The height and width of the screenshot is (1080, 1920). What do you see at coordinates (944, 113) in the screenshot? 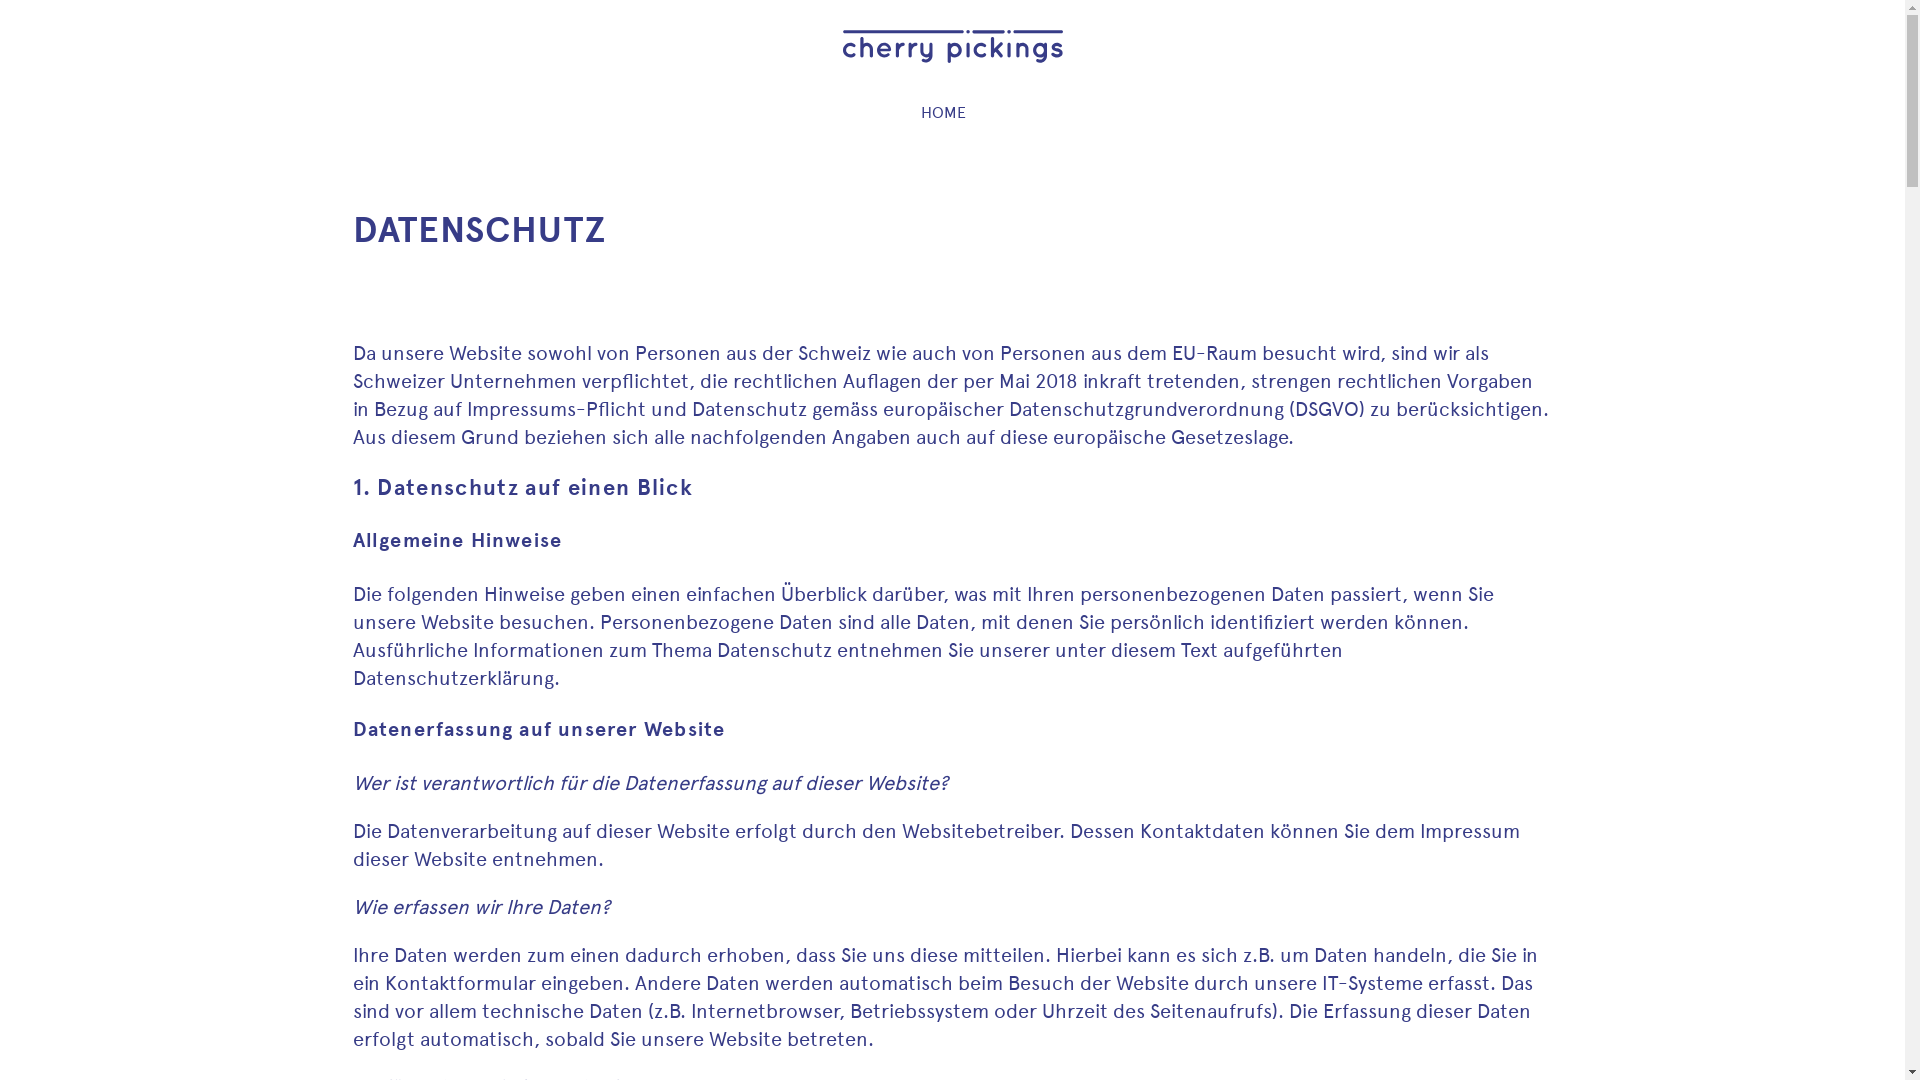
I see `HOME` at bounding box center [944, 113].